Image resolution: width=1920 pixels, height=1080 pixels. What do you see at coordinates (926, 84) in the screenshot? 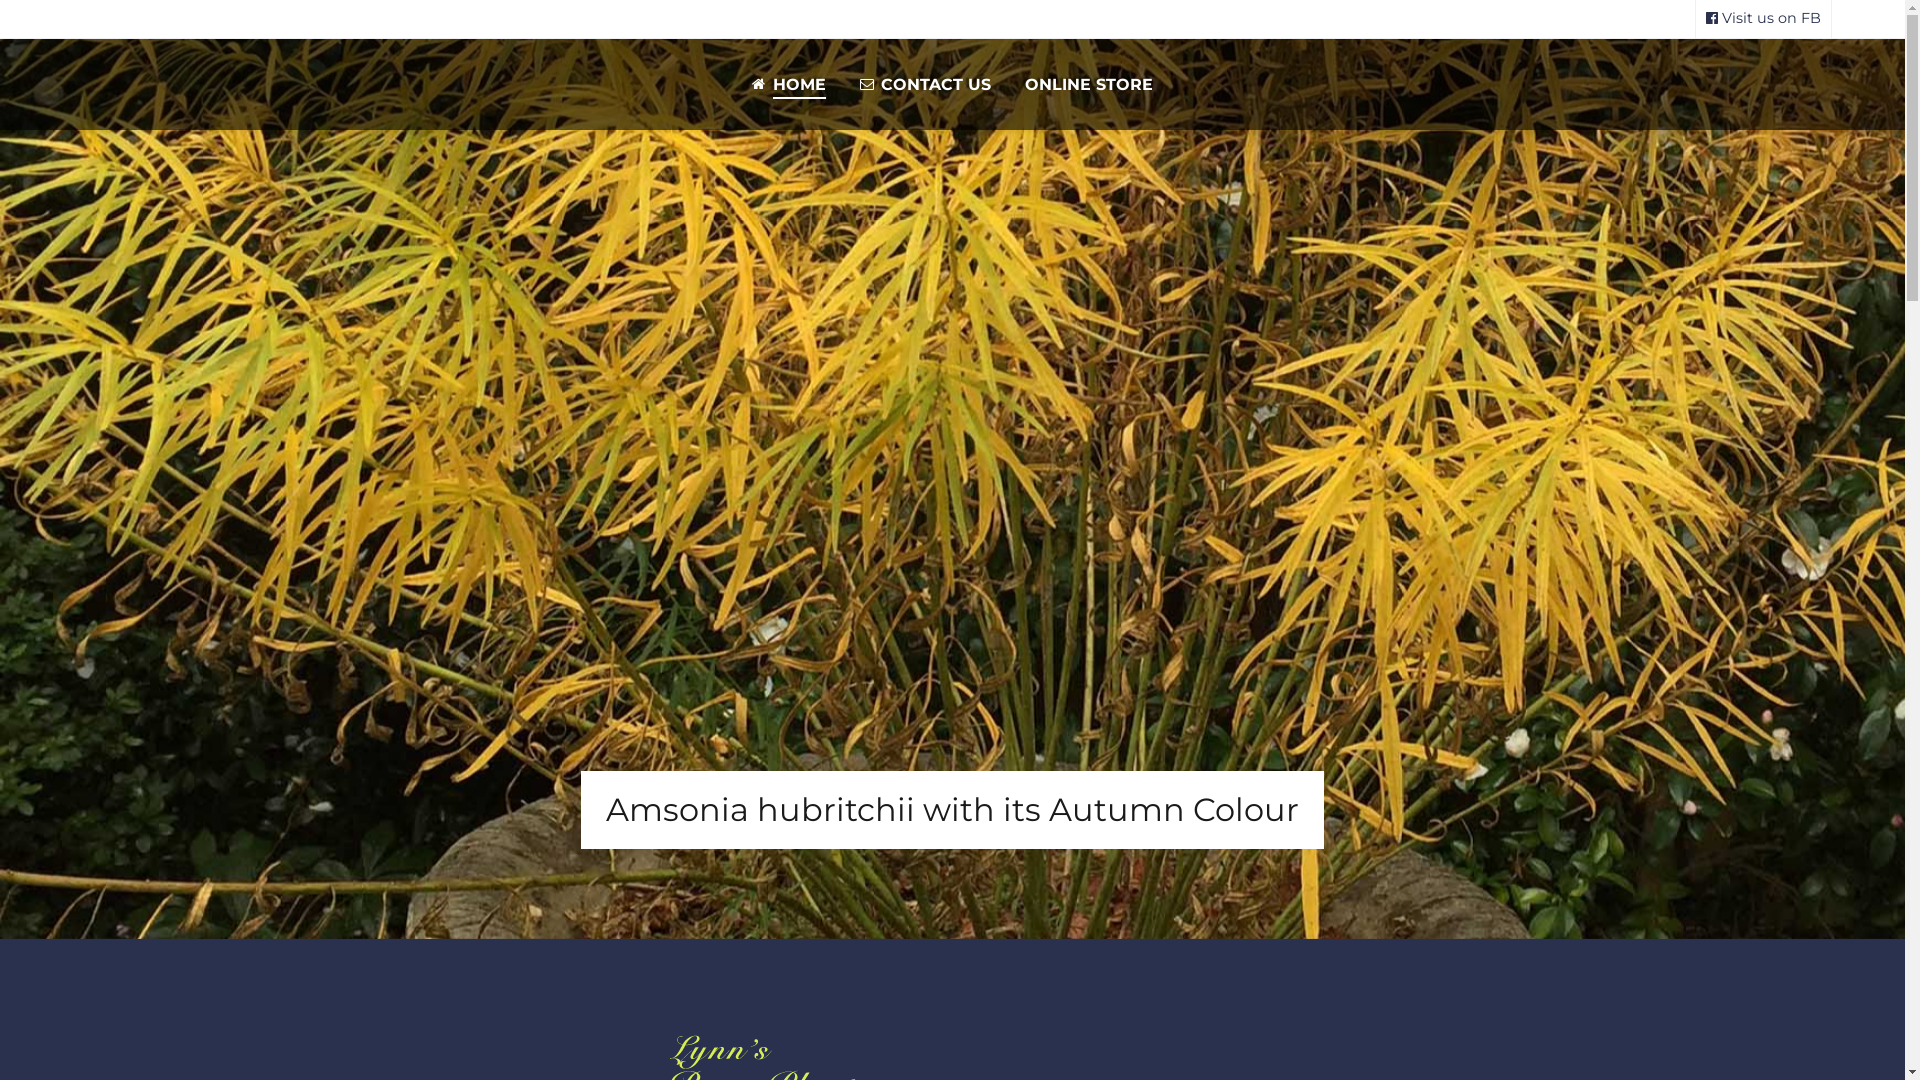
I see `CONTACT US` at bounding box center [926, 84].